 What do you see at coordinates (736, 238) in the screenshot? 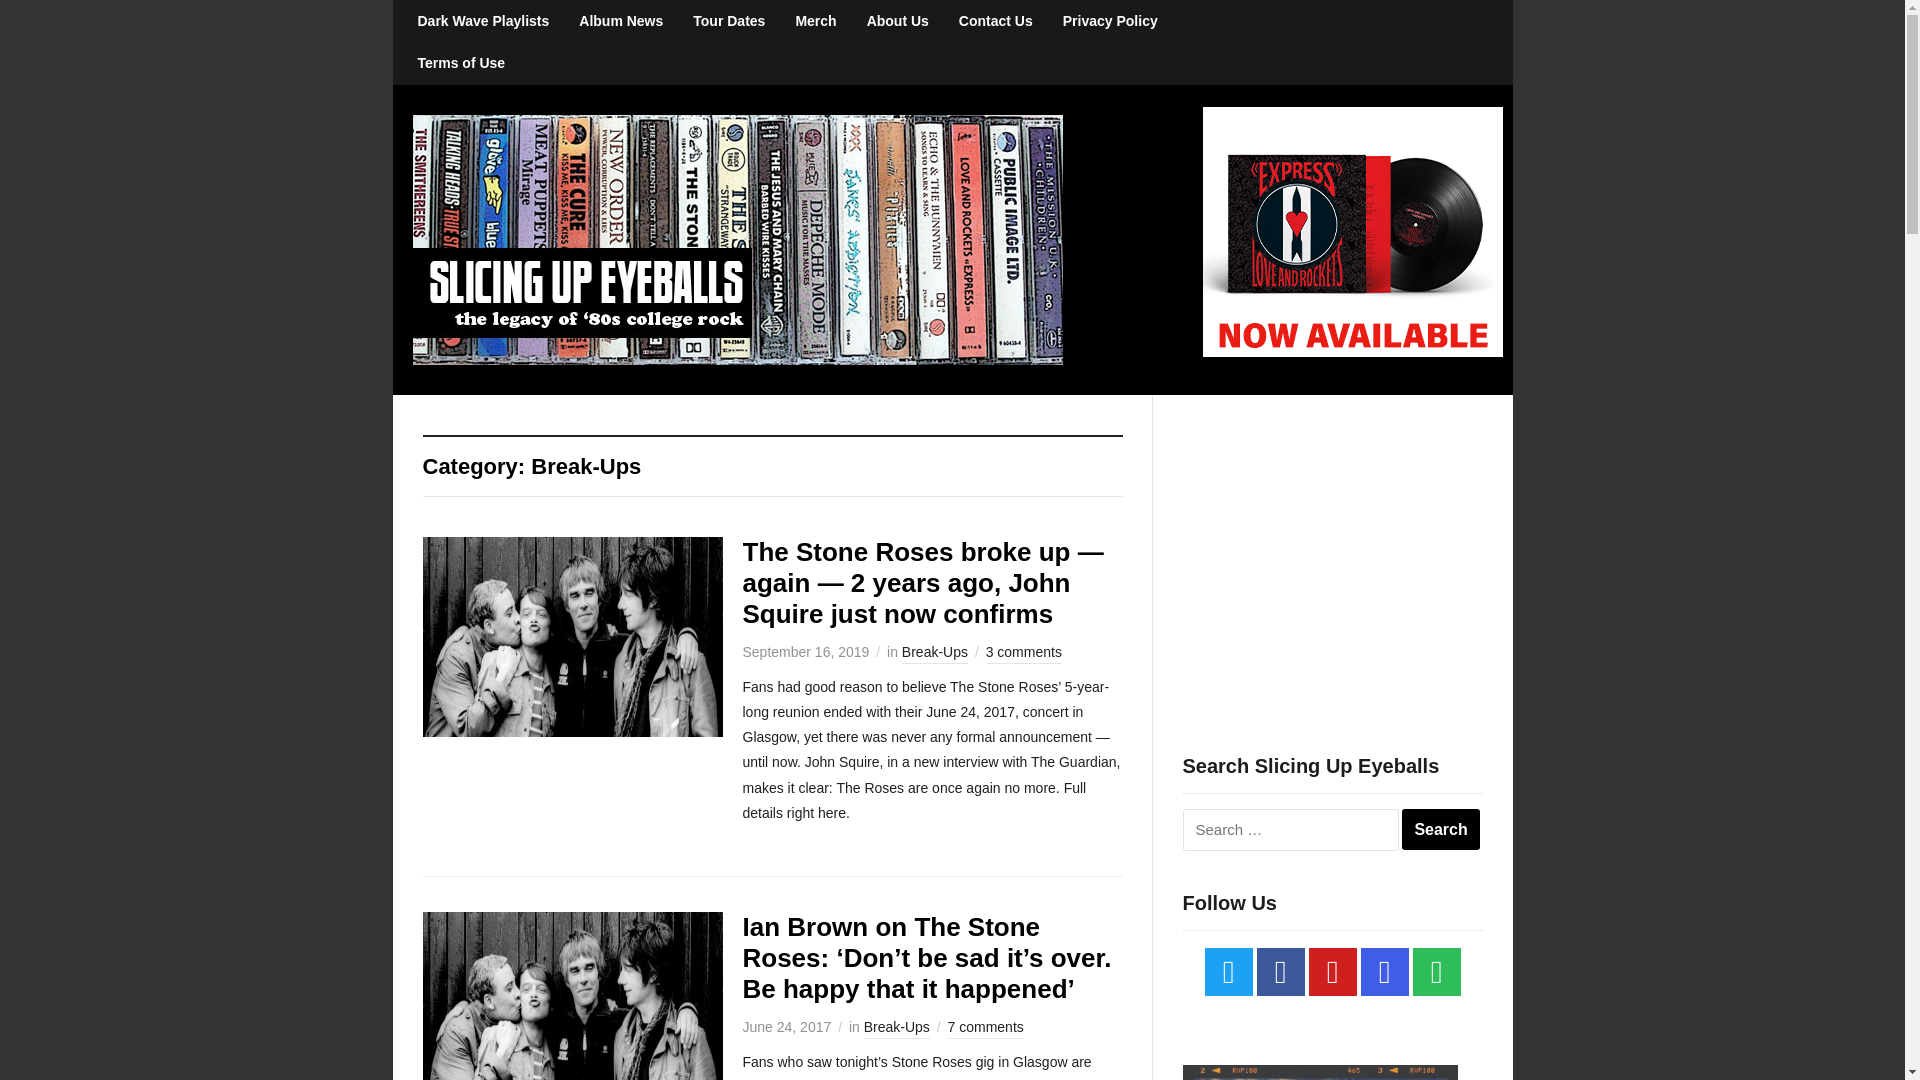
I see `'80s College Rock, Alternative Music, Indie` at bounding box center [736, 238].